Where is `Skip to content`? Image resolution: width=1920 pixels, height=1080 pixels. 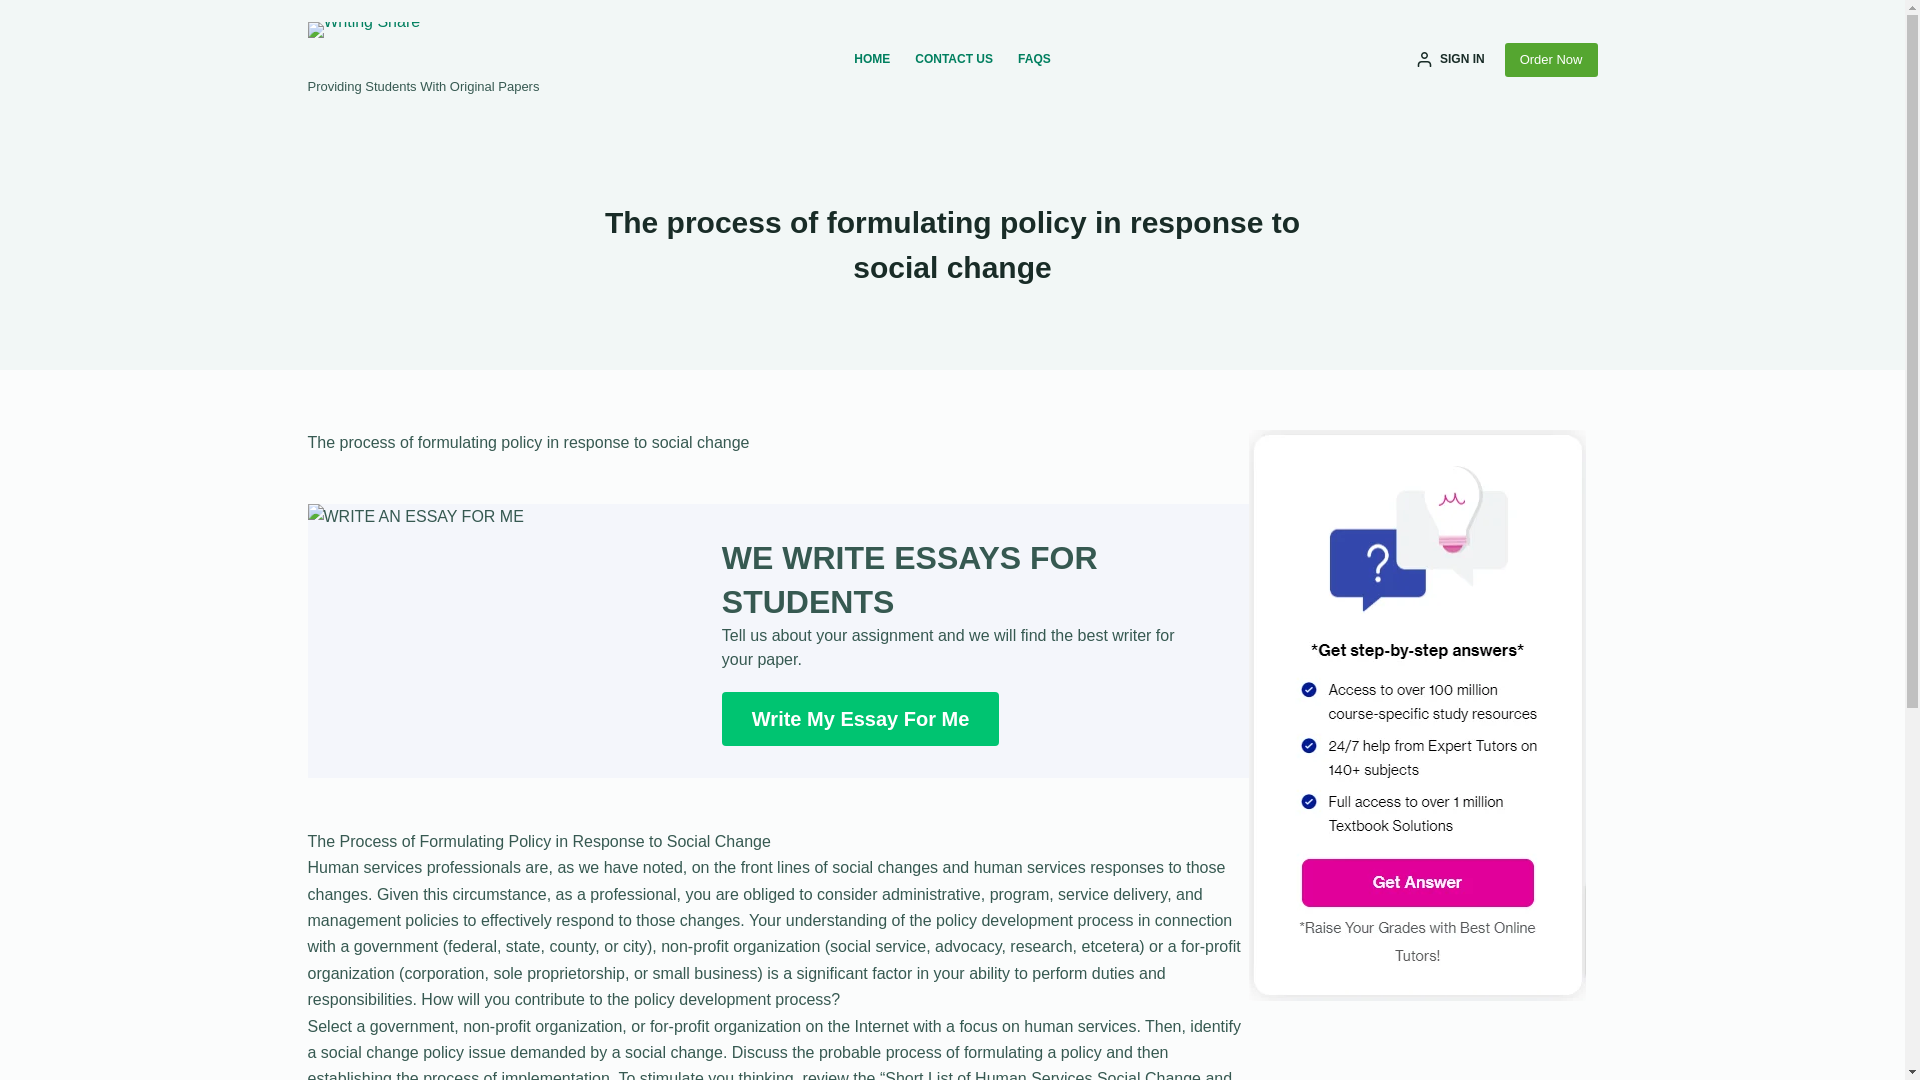
Skip to content is located at coordinates (20, 10).